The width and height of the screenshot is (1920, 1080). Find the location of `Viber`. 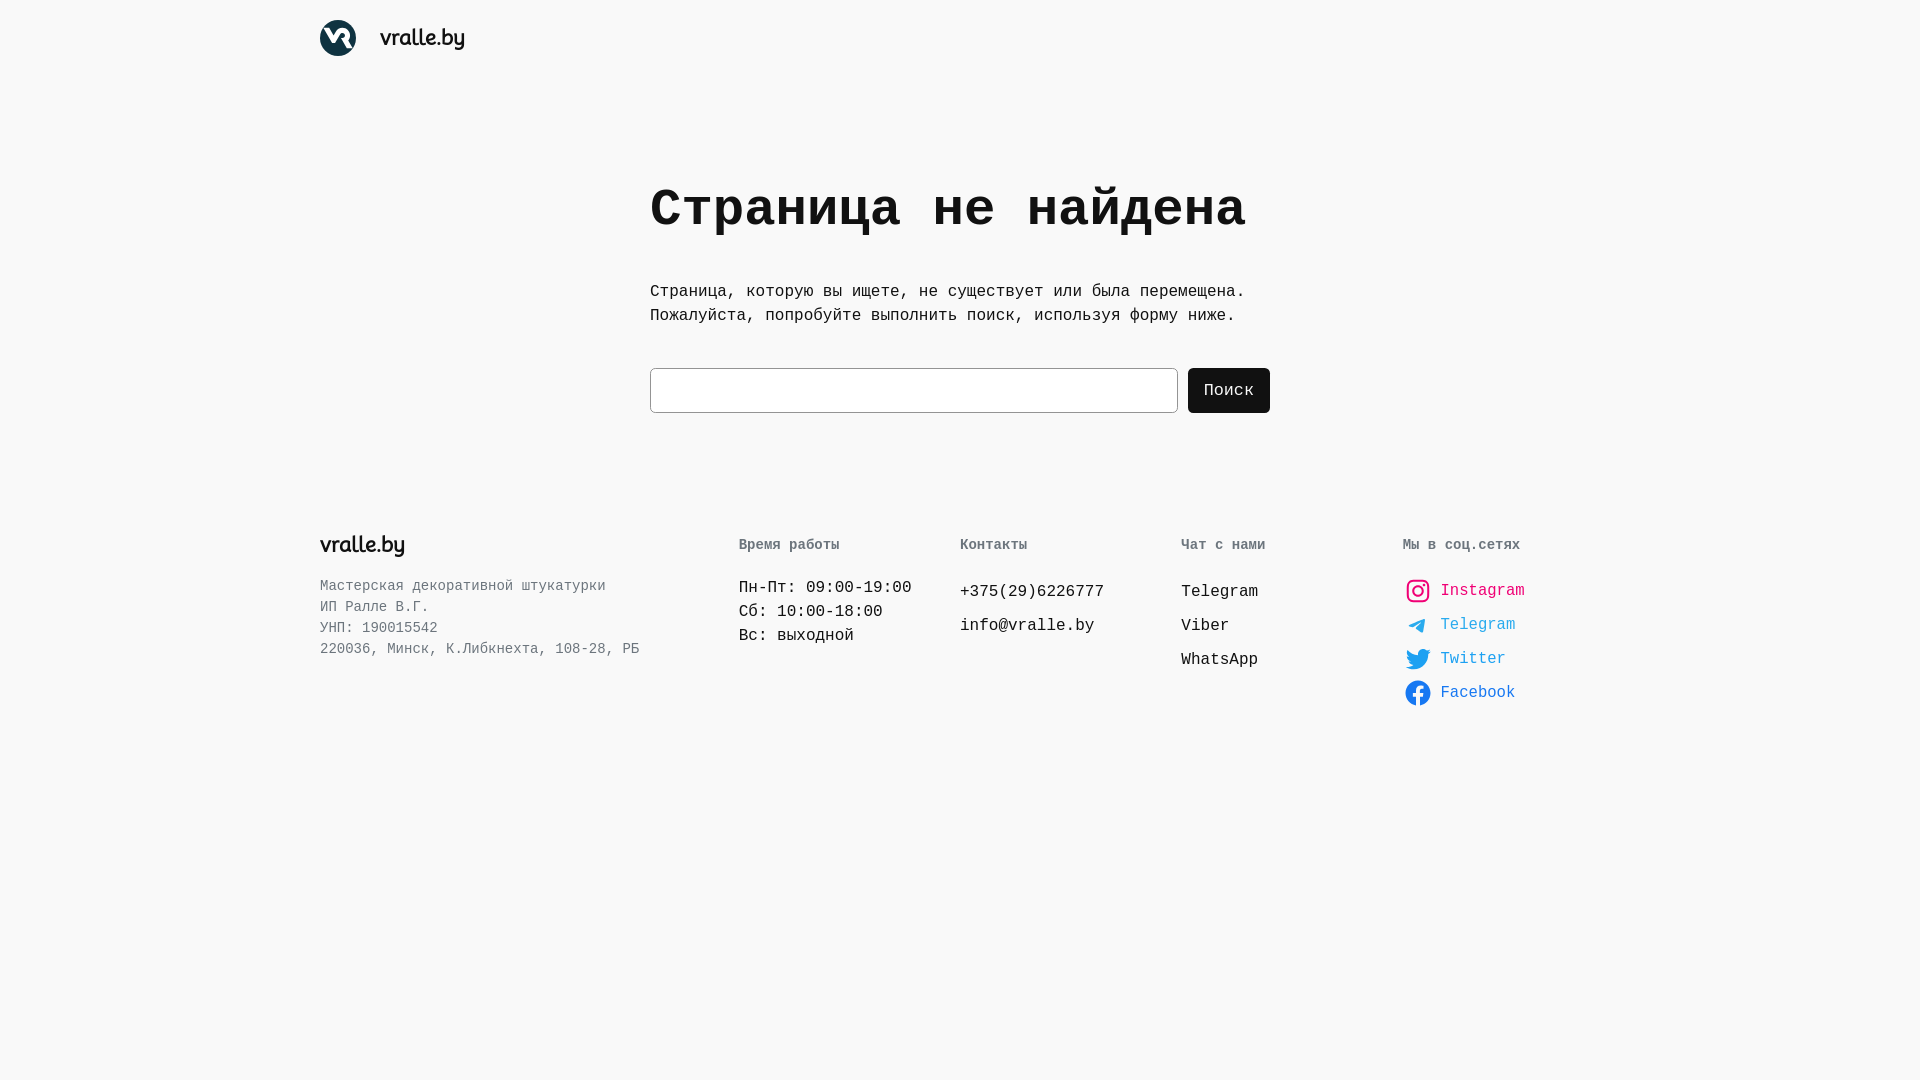

Viber is located at coordinates (1205, 626).